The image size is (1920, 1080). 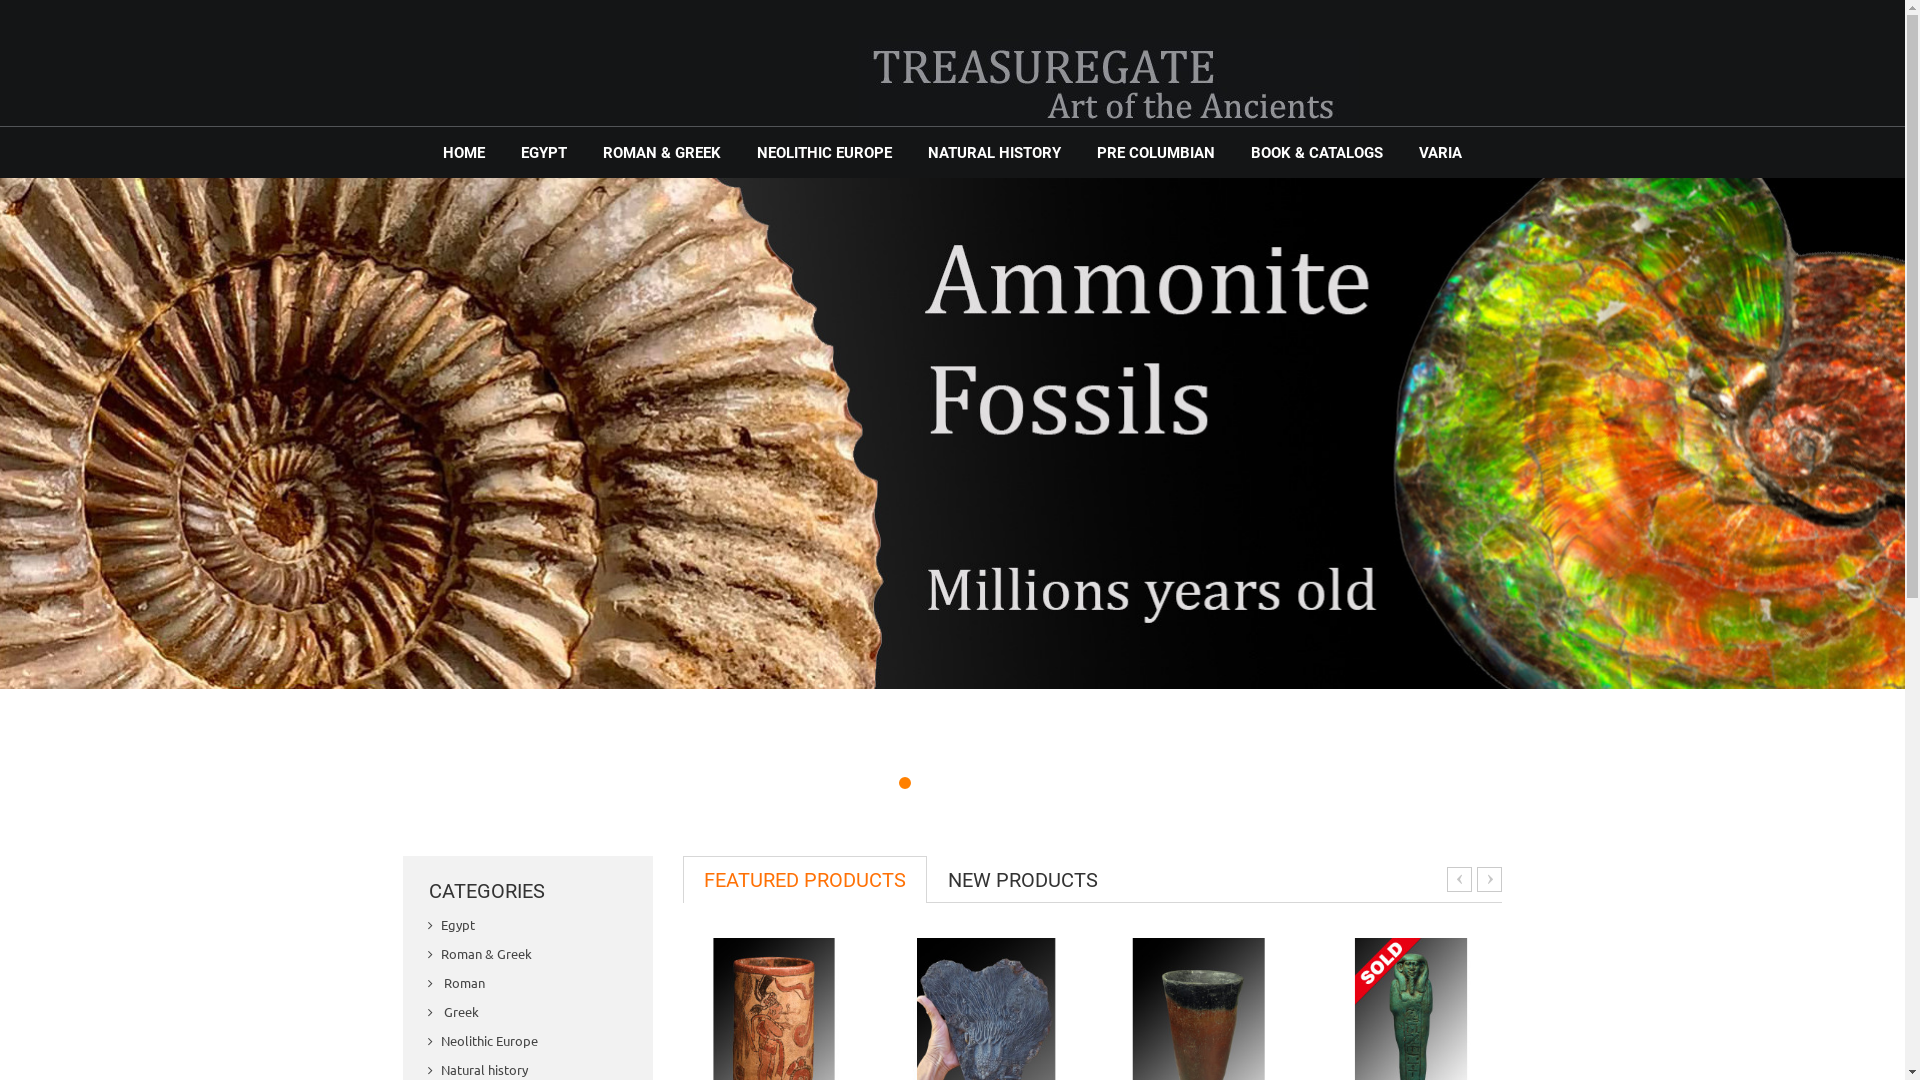 I want to click on 2, so click(x=904, y=783).